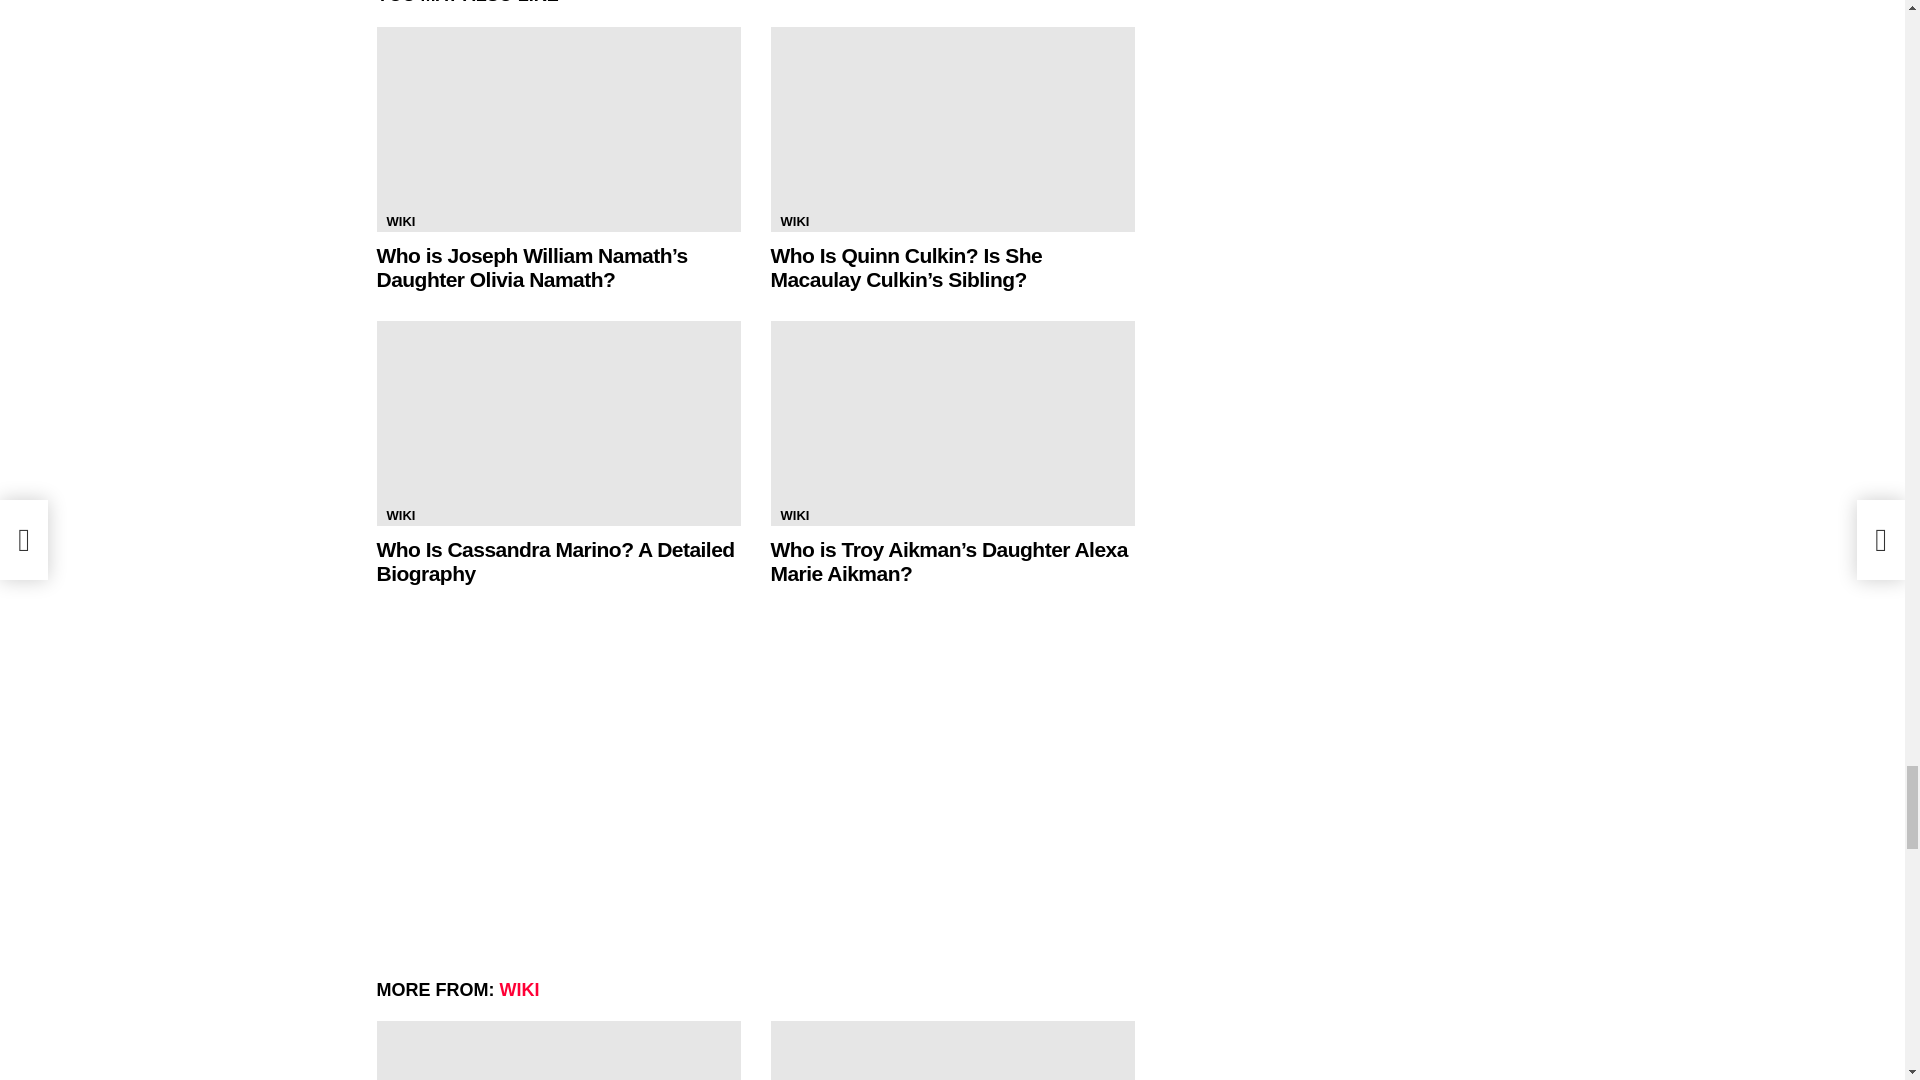  I want to click on WIKI, so click(400, 222).